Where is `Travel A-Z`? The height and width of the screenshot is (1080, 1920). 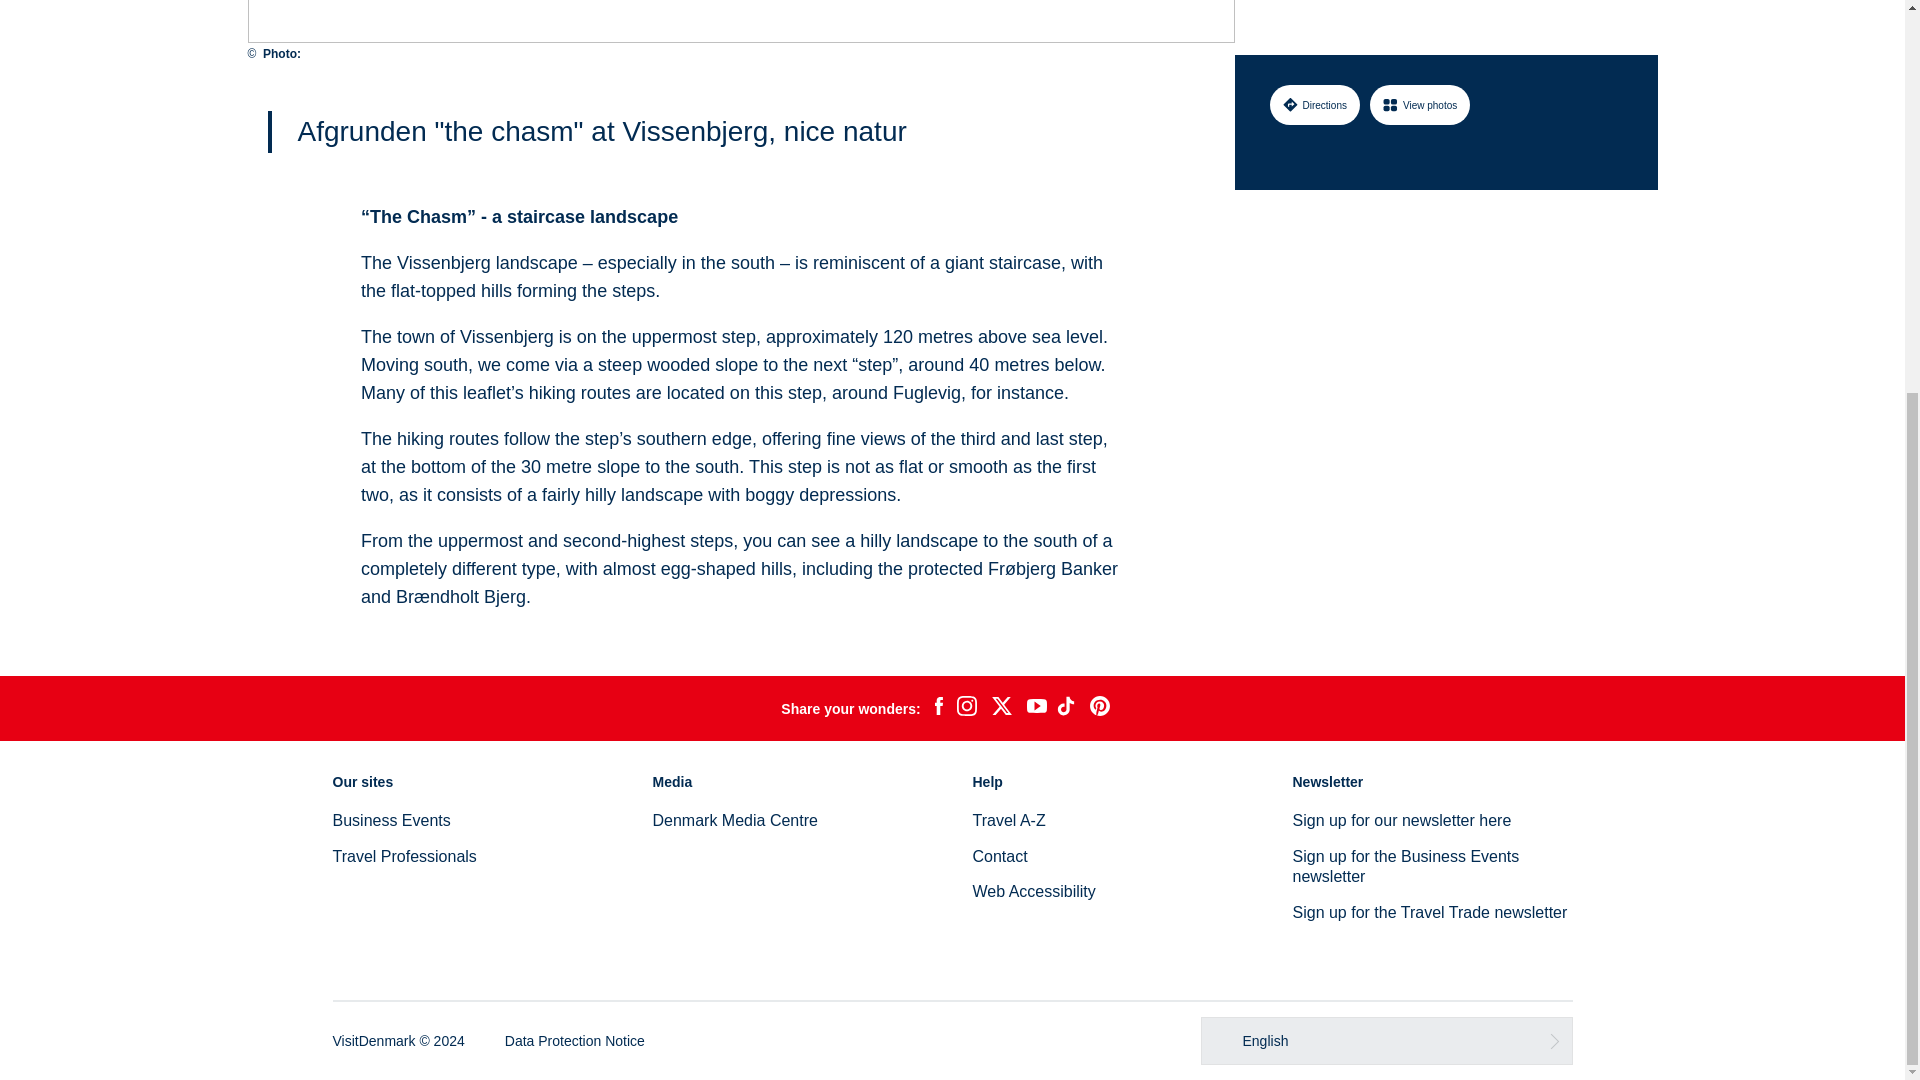
Travel A-Z is located at coordinates (1008, 820).